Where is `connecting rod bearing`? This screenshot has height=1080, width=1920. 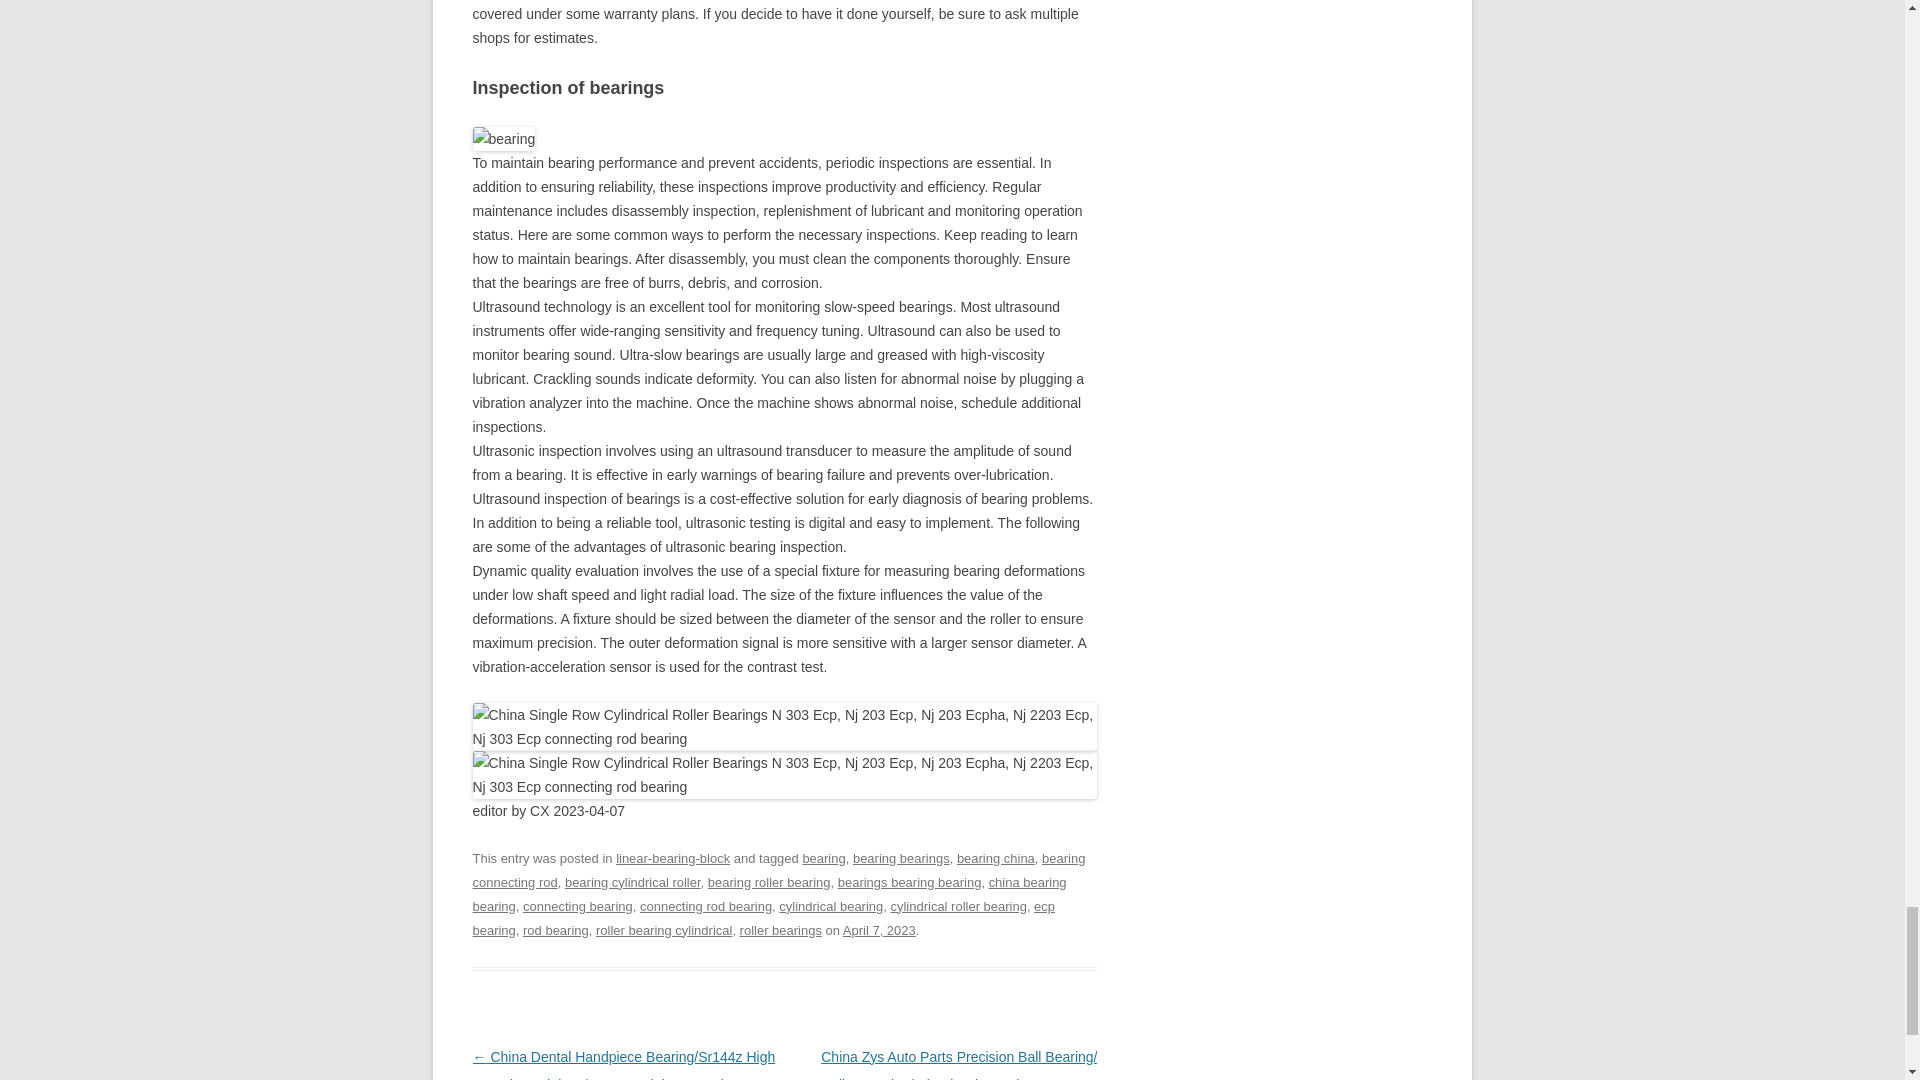 connecting rod bearing is located at coordinates (705, 906).